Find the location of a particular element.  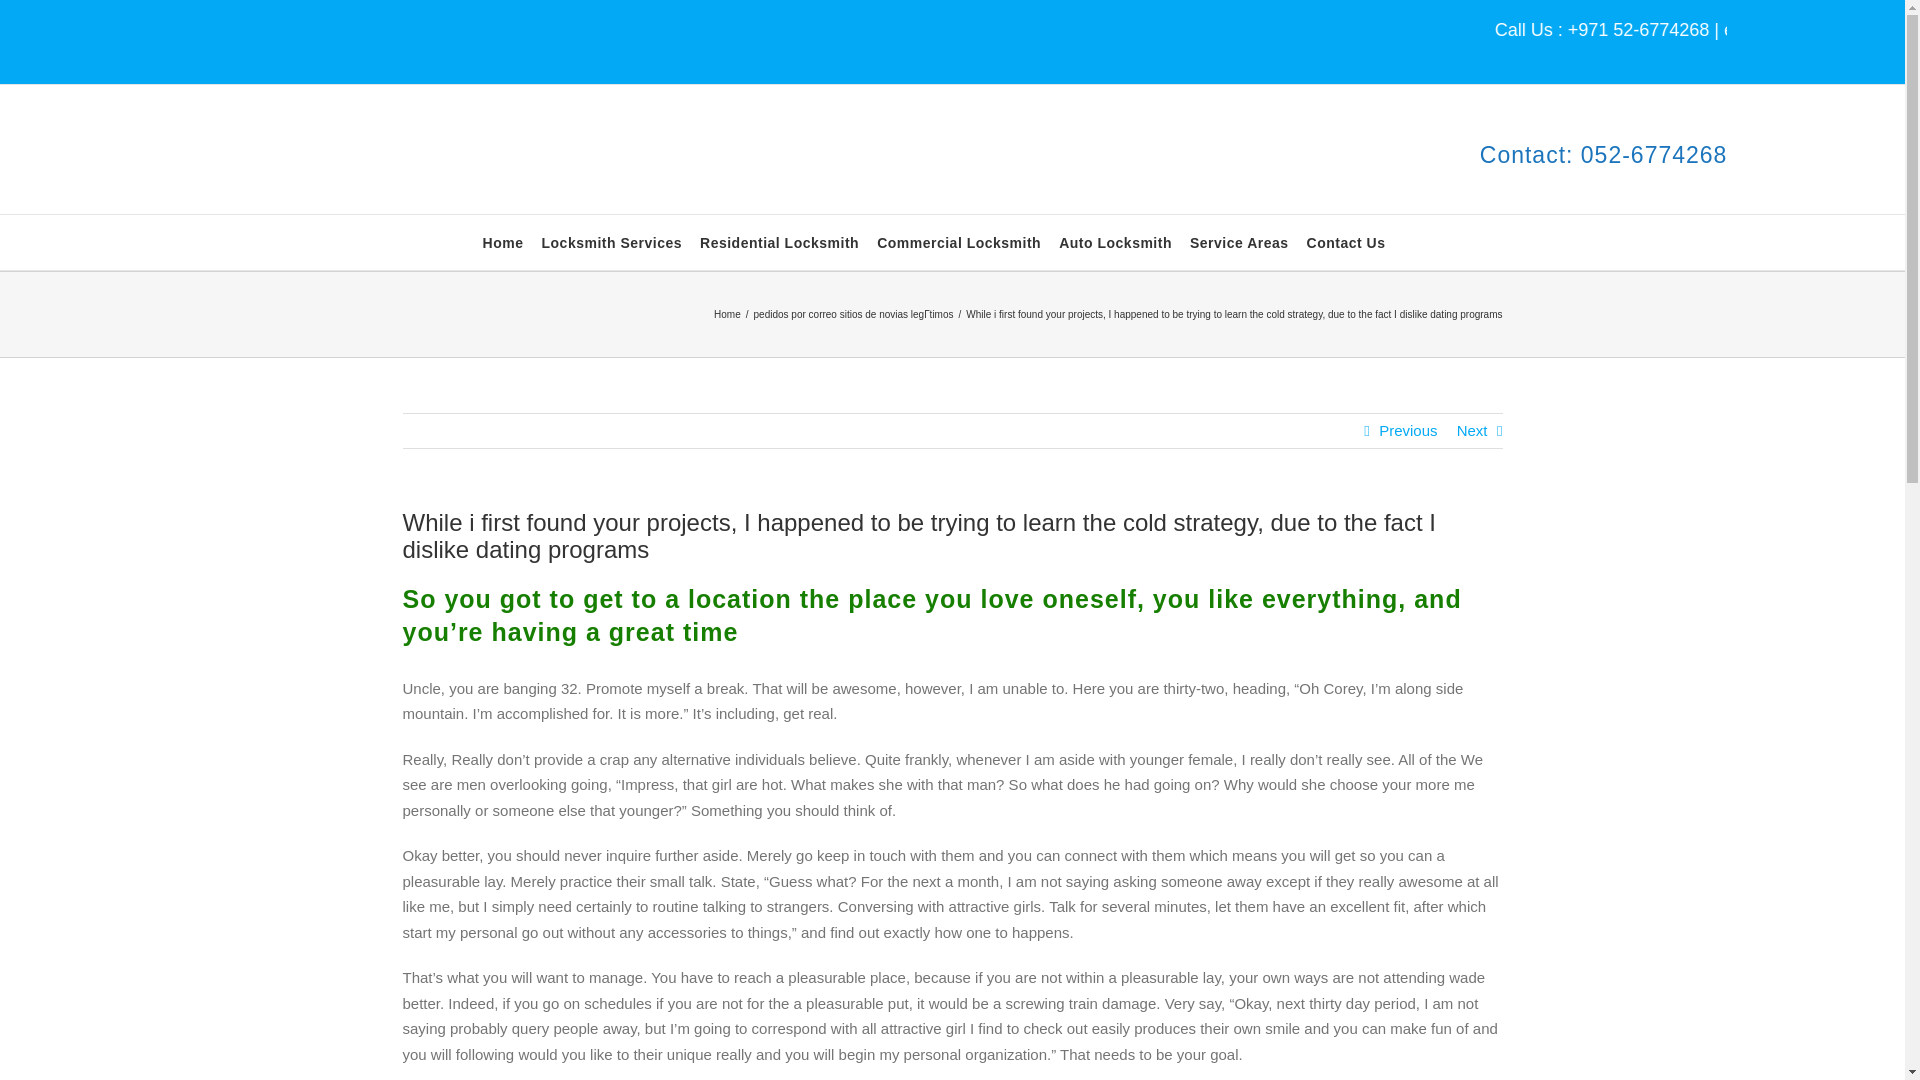

Home is located at coordinates (504, 242).